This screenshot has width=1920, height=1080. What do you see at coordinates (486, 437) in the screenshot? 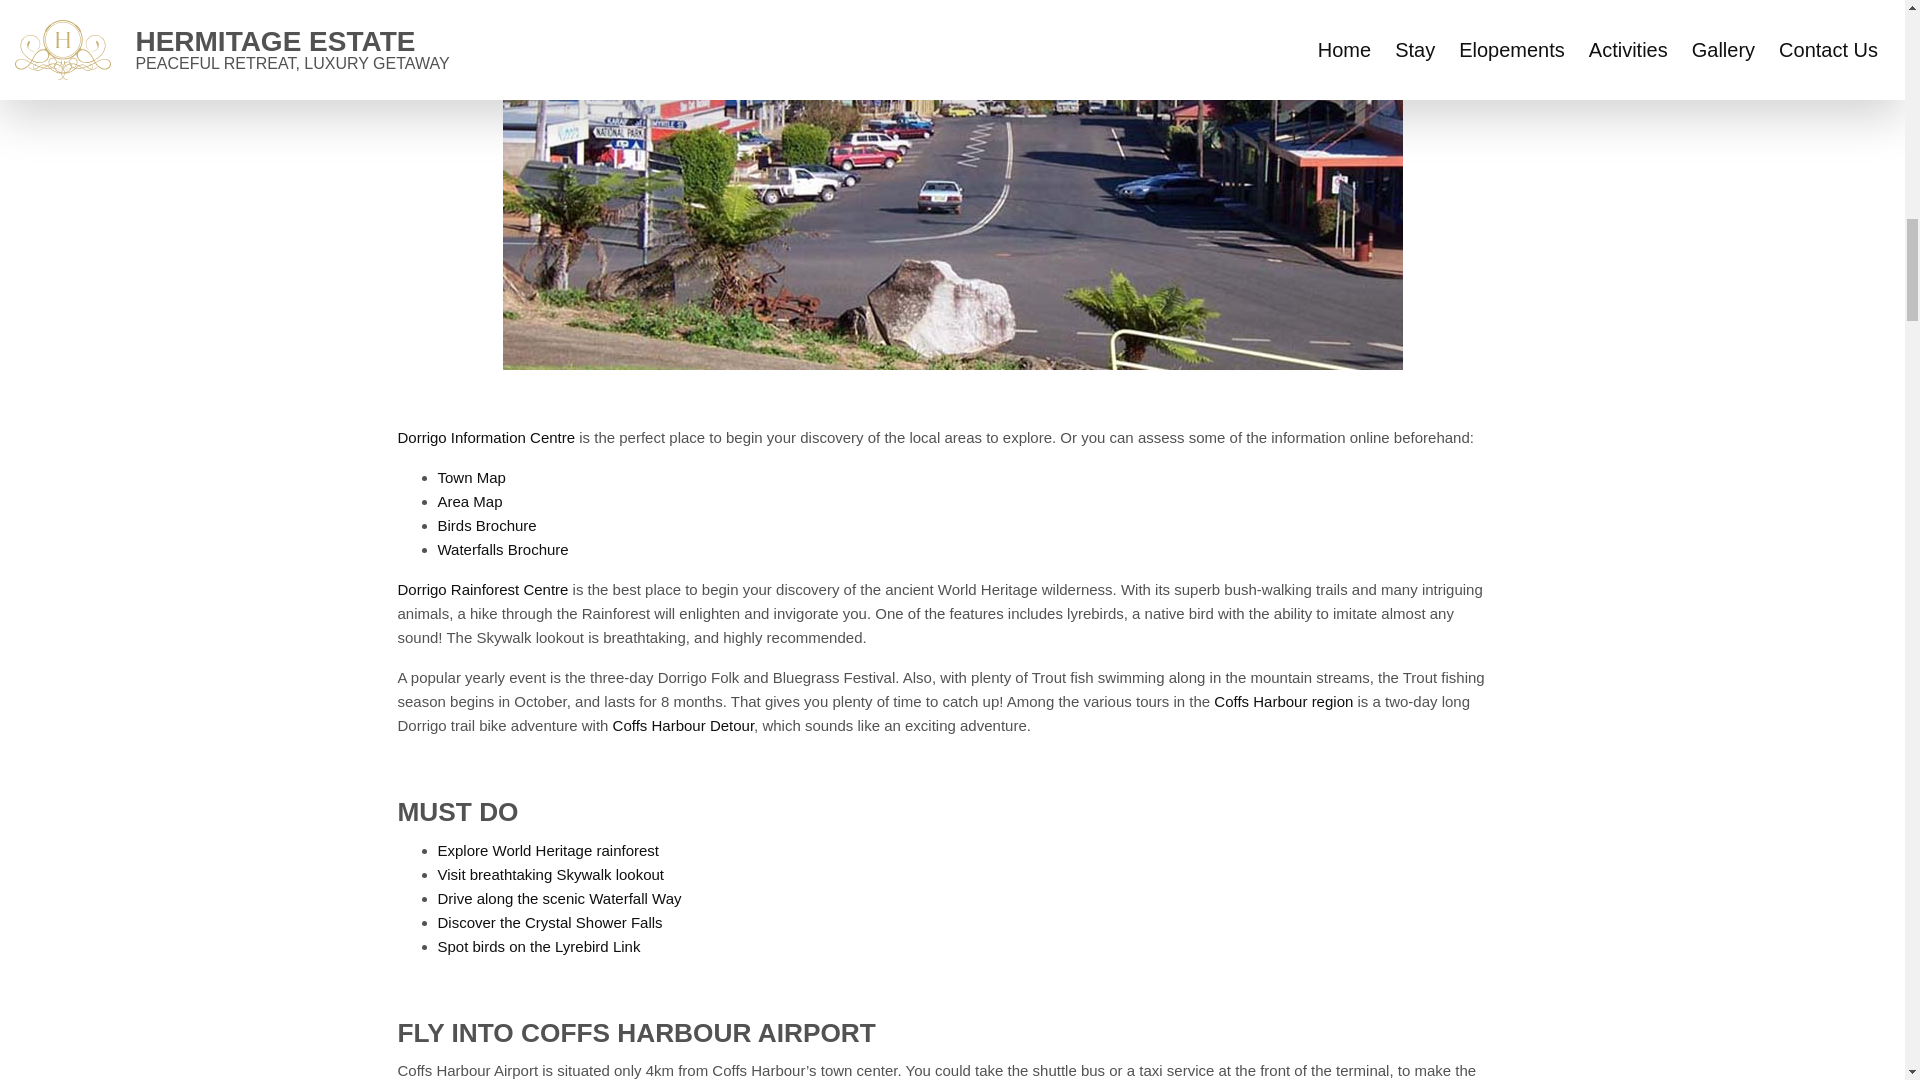
I see `Dorrigo Information Centre` at bounding box center [486, 437].